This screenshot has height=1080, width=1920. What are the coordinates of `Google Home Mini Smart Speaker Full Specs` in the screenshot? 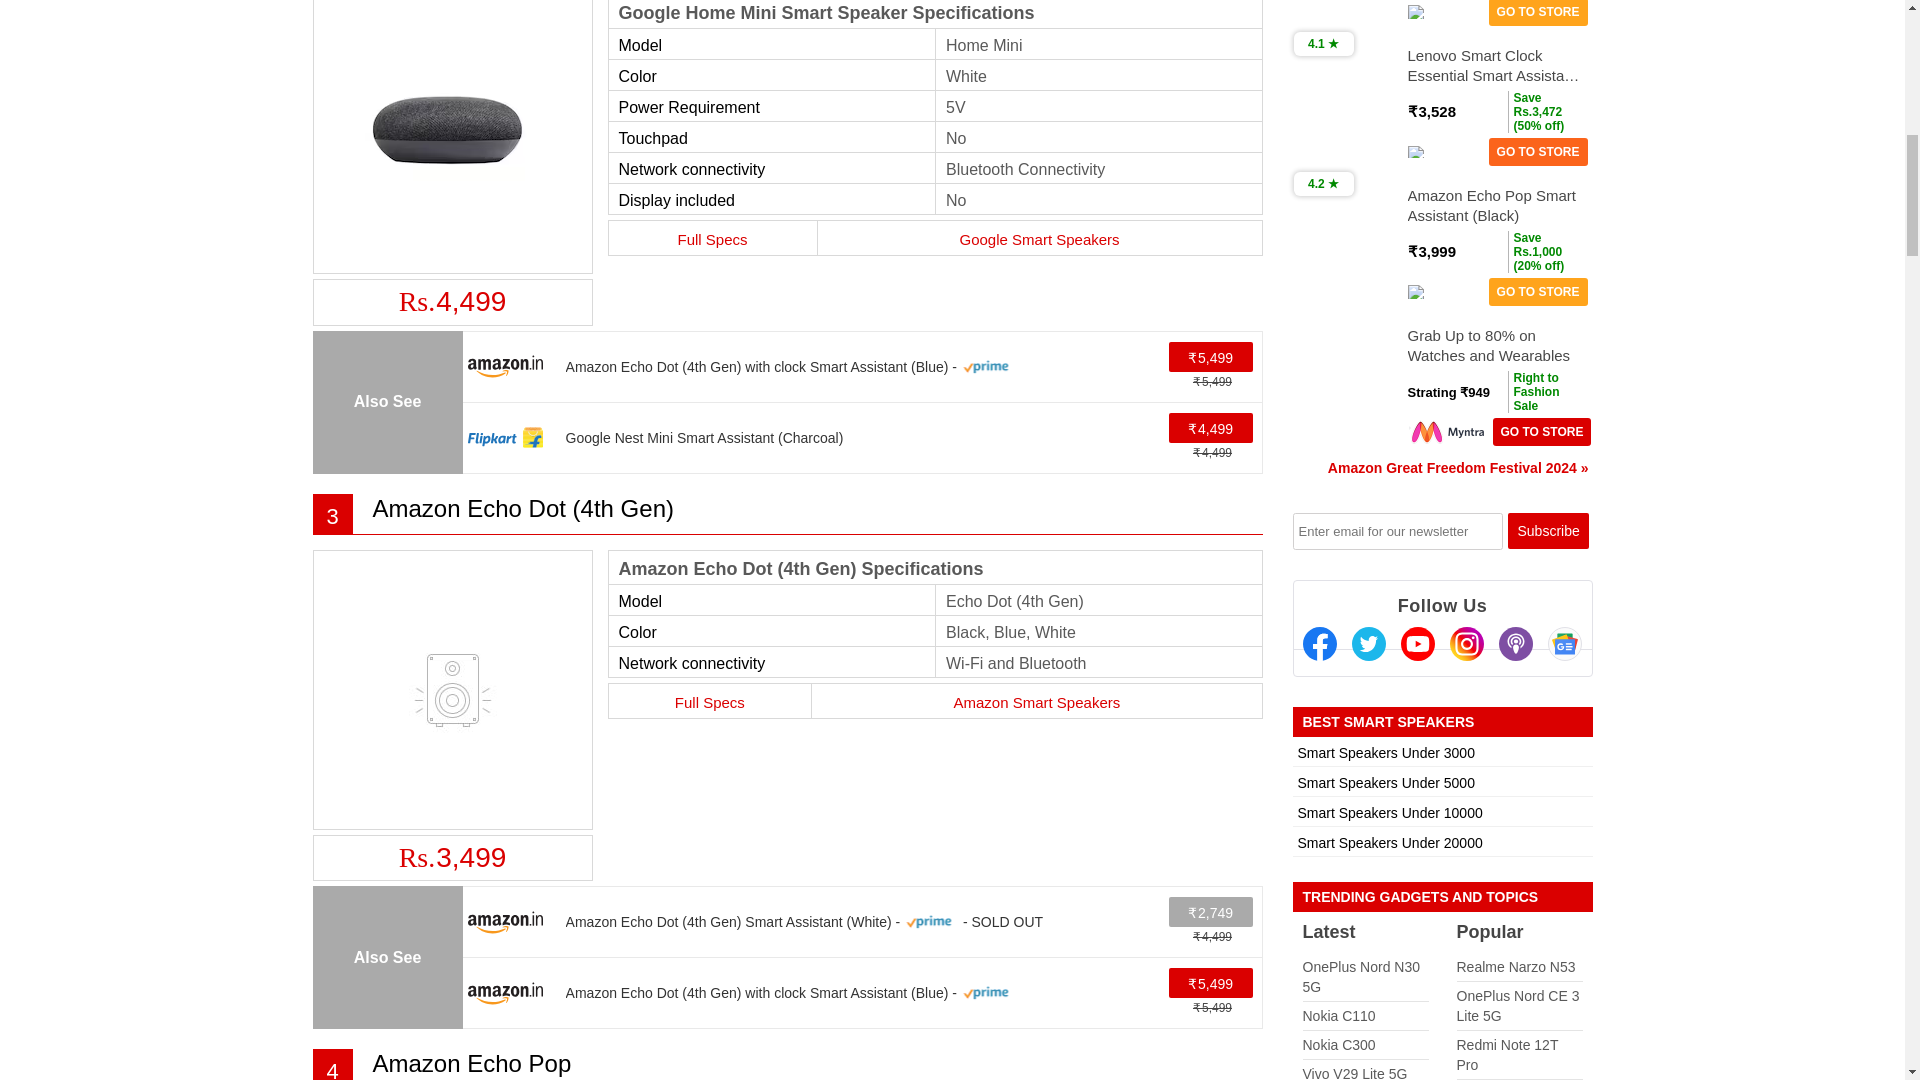 It's located at (712, 238).